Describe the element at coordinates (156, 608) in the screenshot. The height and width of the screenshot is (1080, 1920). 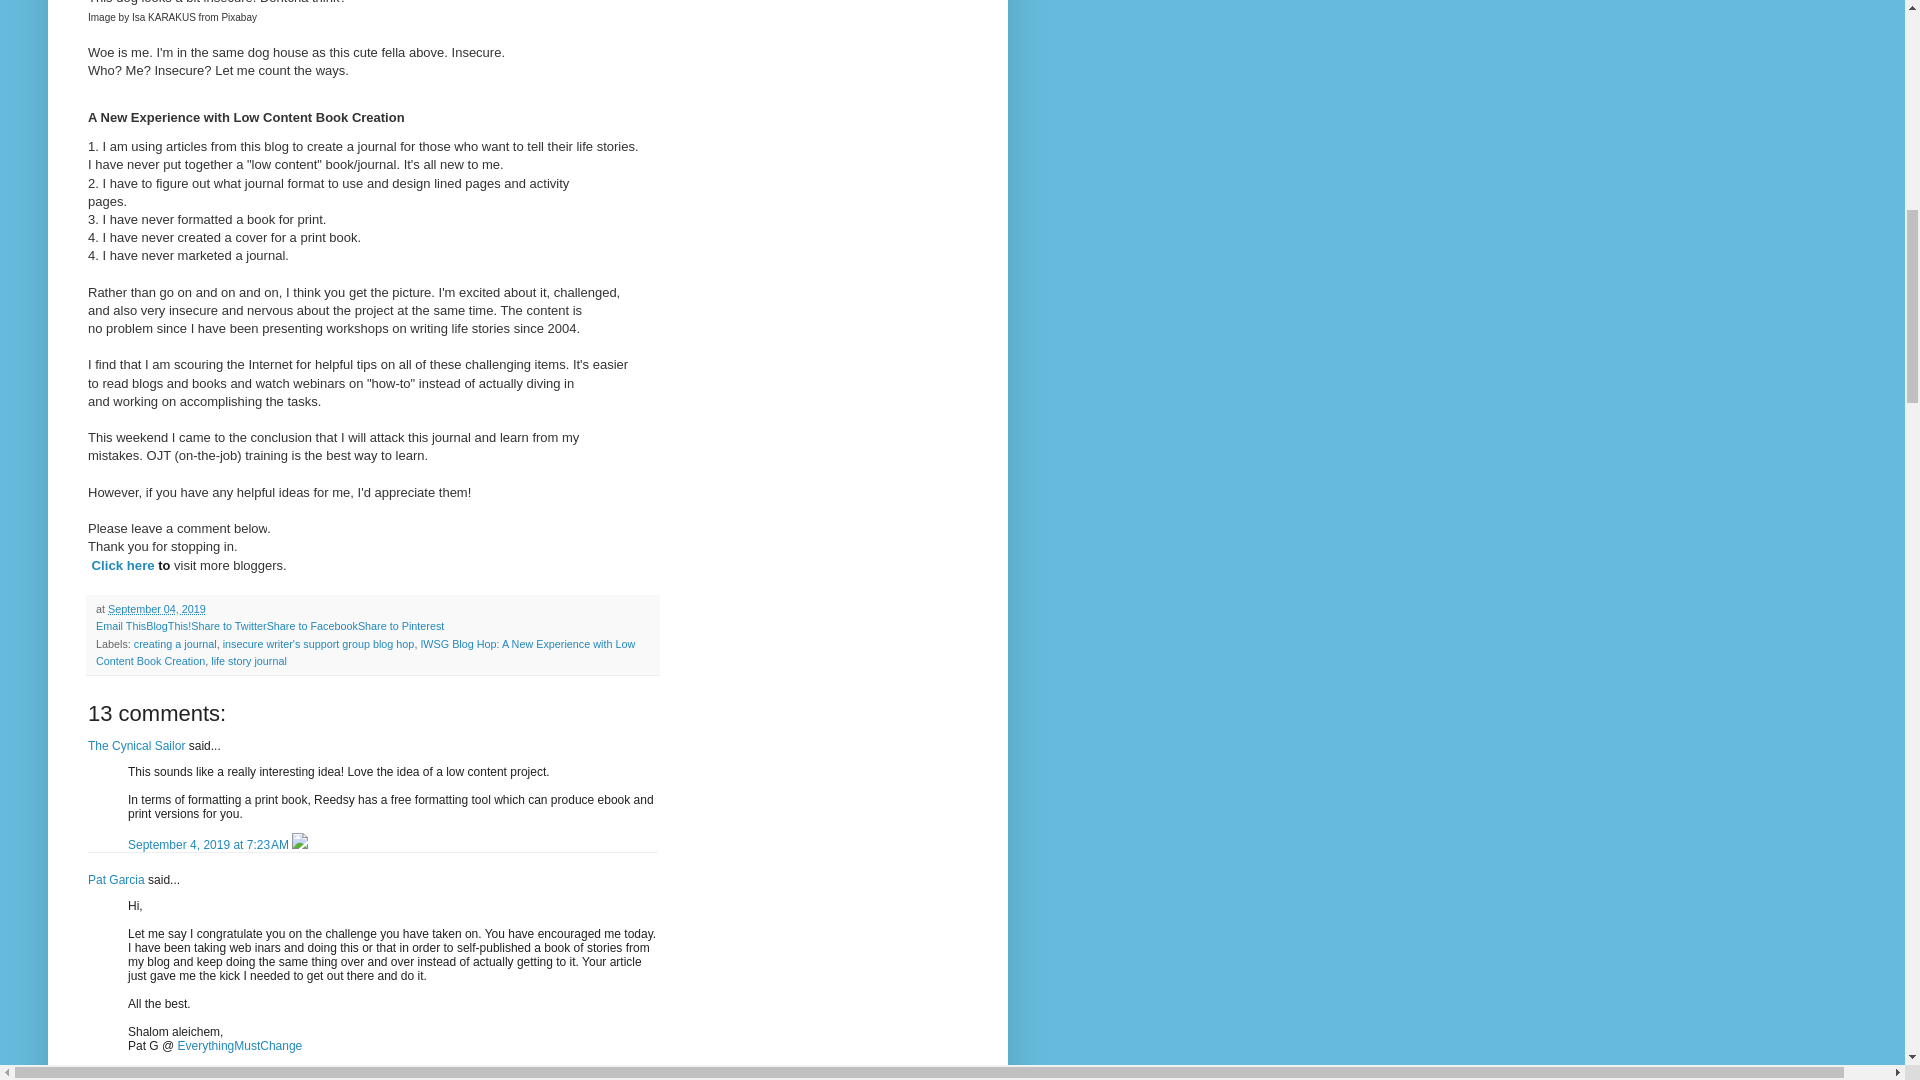
I see `permanent link` at that location.